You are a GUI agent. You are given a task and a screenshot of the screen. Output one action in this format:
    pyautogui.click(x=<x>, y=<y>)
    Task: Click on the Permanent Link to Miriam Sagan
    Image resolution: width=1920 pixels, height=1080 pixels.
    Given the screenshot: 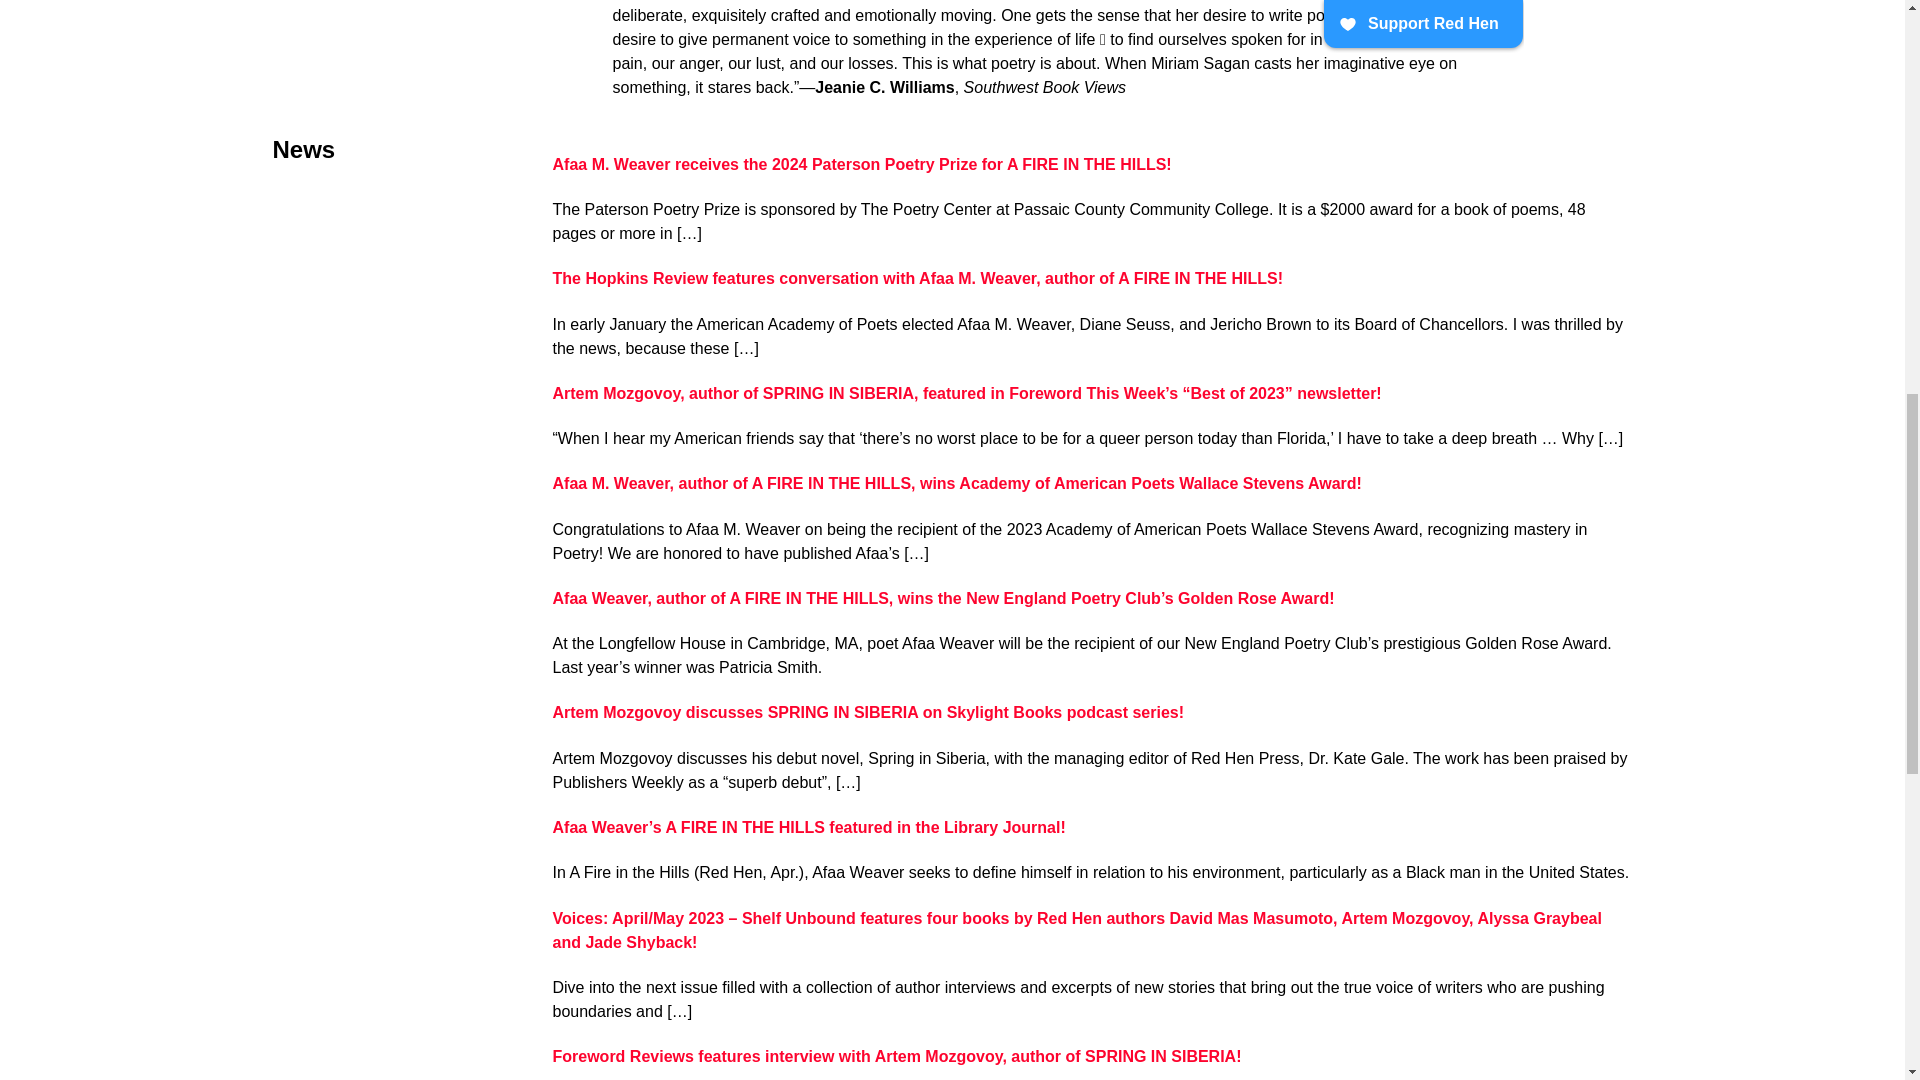 What is the action you would take?
    pyautogui.click(x=1076, y=930)
    